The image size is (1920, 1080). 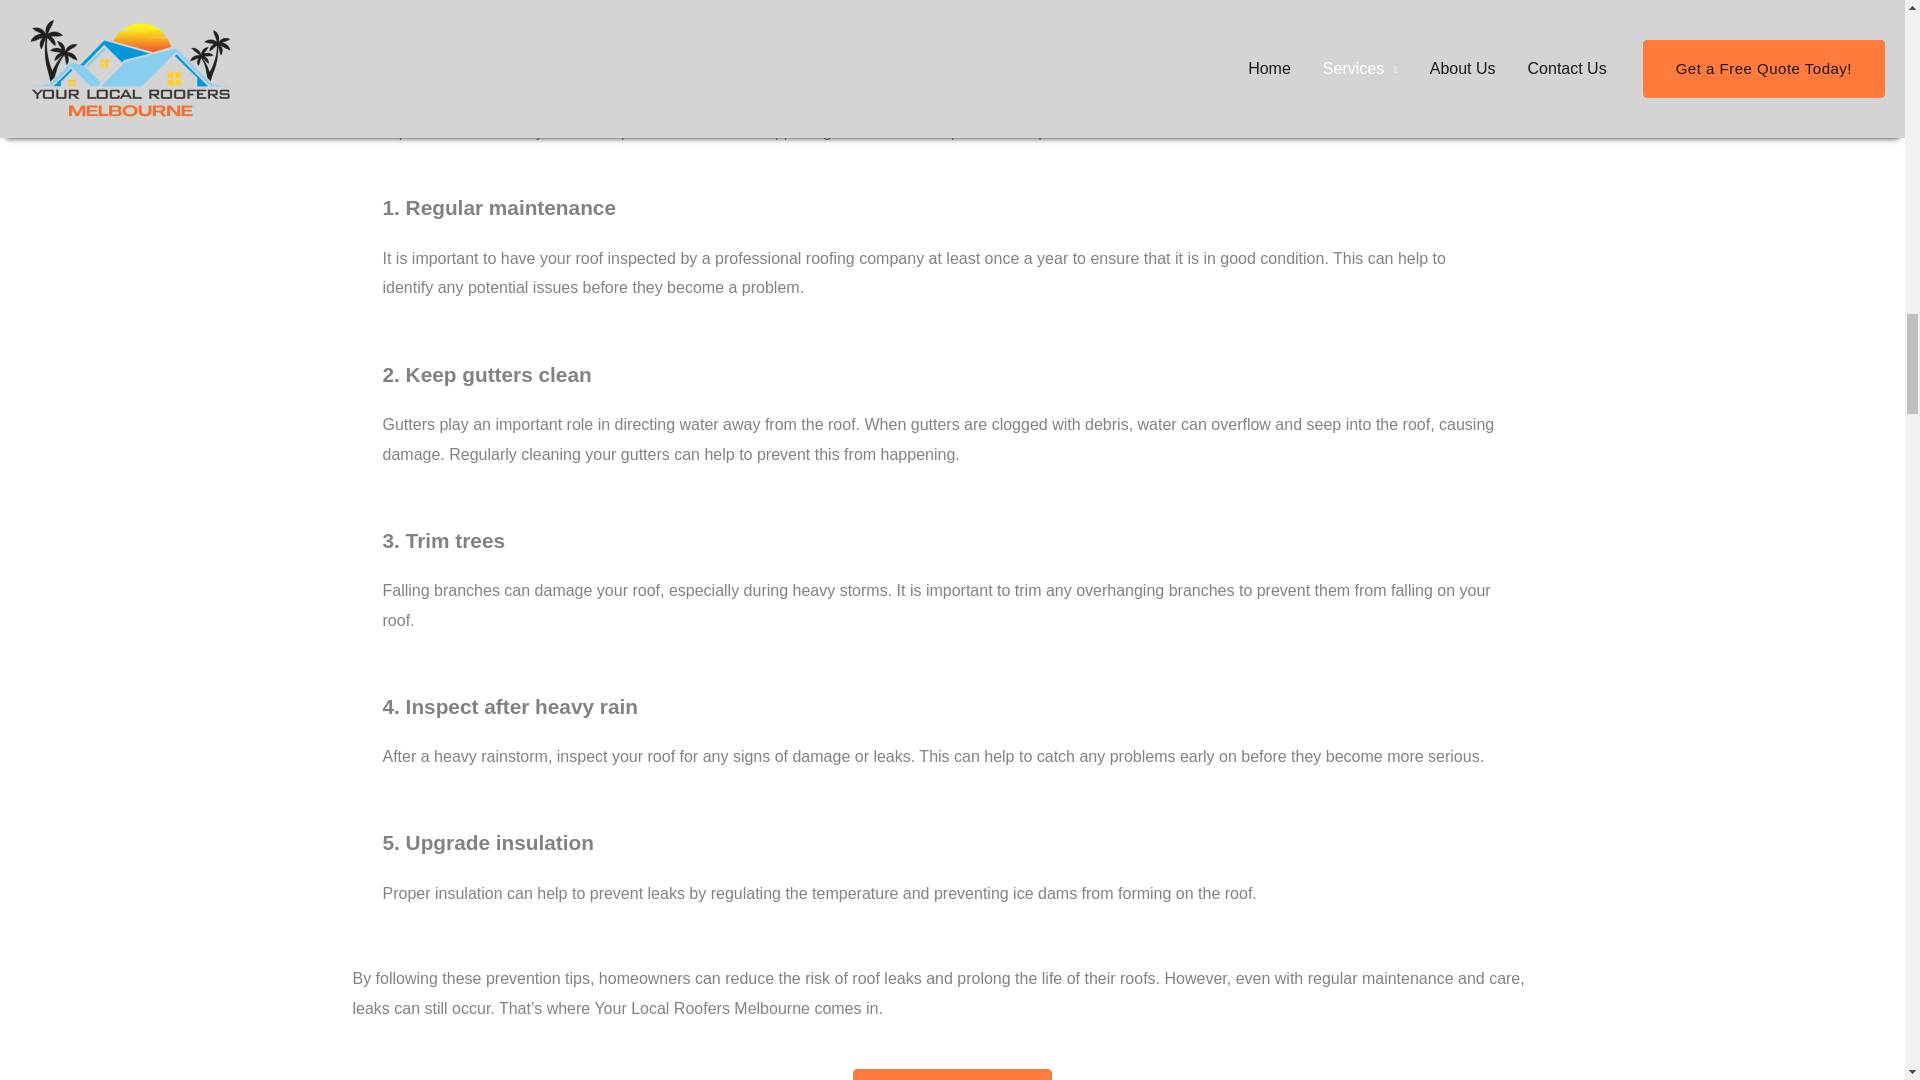 What do you see at coordinates (952, 1074) in the screenshot?
I see `Get a Free Quote` at bounding box center [952, 1074].